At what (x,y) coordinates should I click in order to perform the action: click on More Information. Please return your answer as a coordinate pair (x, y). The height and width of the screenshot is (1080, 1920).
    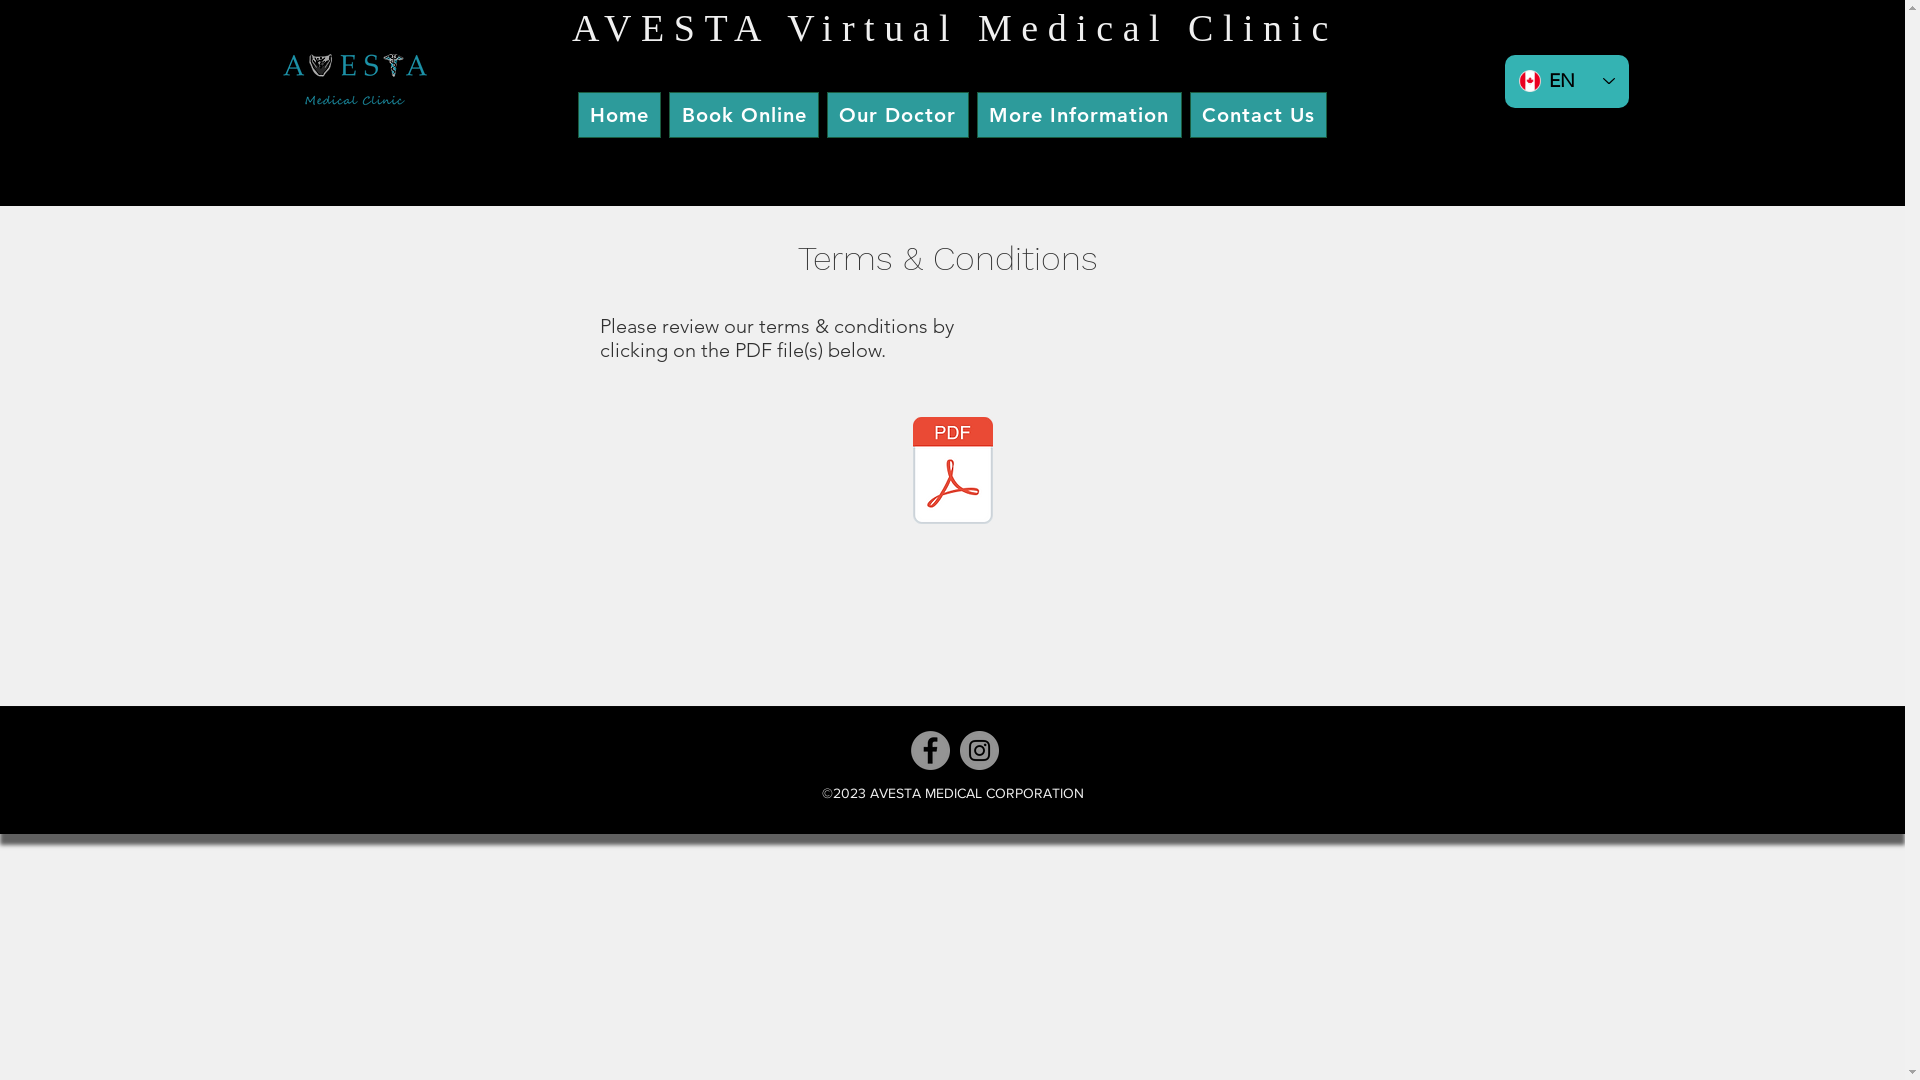
    Looking at the image, I should click on (1080, 115).